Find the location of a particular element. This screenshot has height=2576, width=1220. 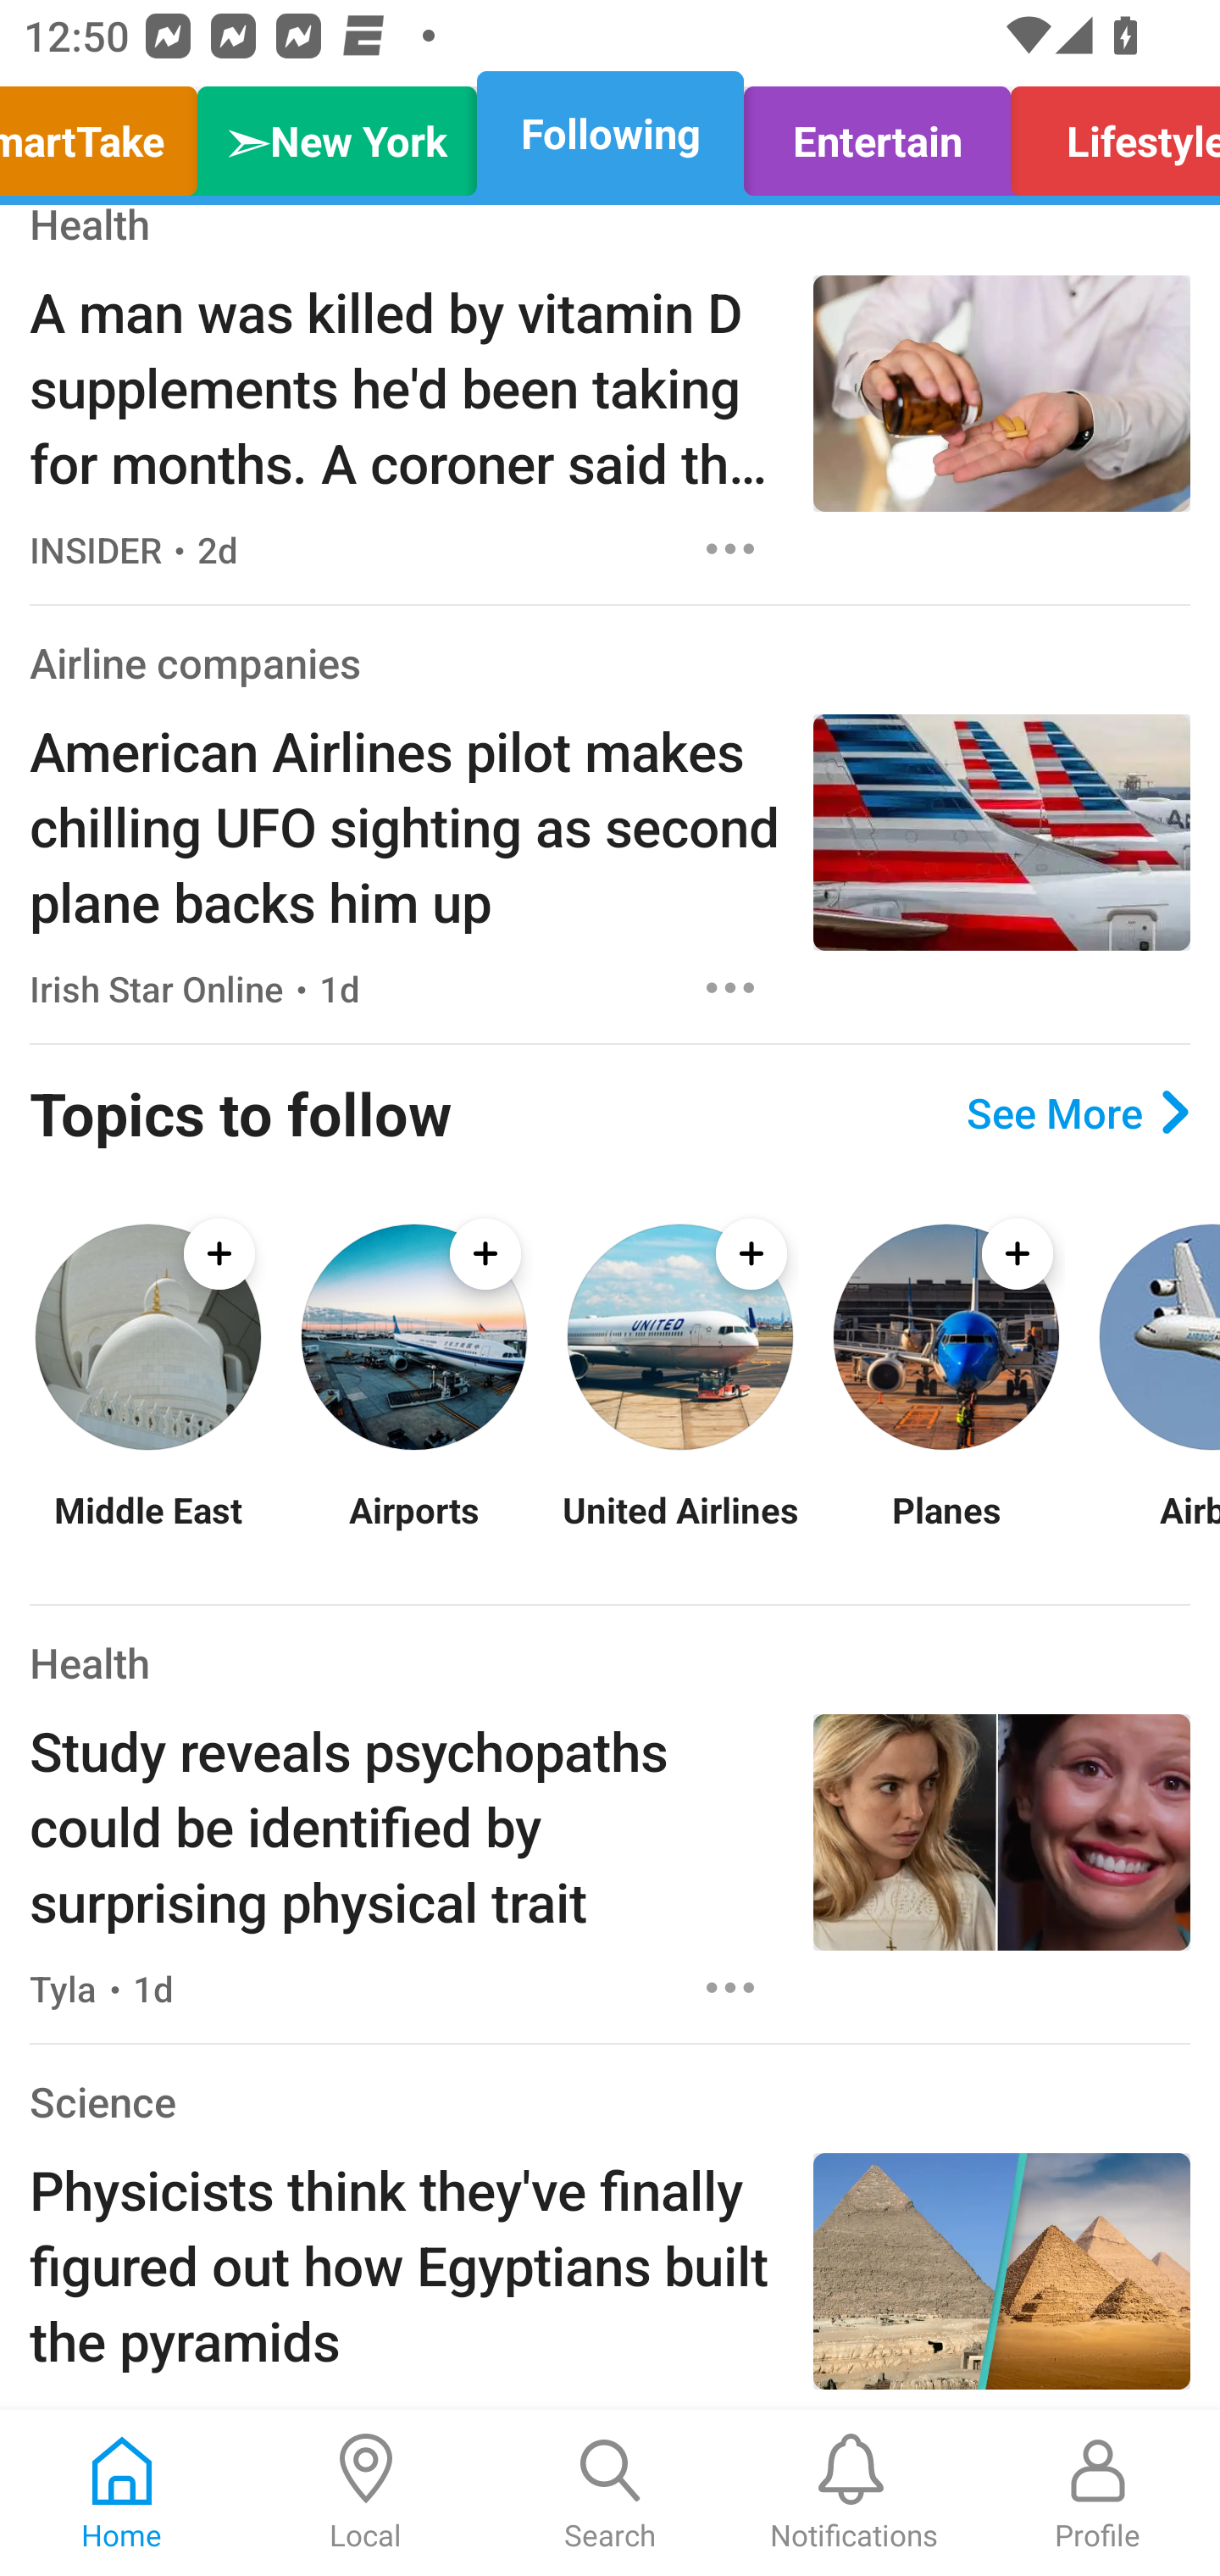

Science is located at coordinates (102, 2101).